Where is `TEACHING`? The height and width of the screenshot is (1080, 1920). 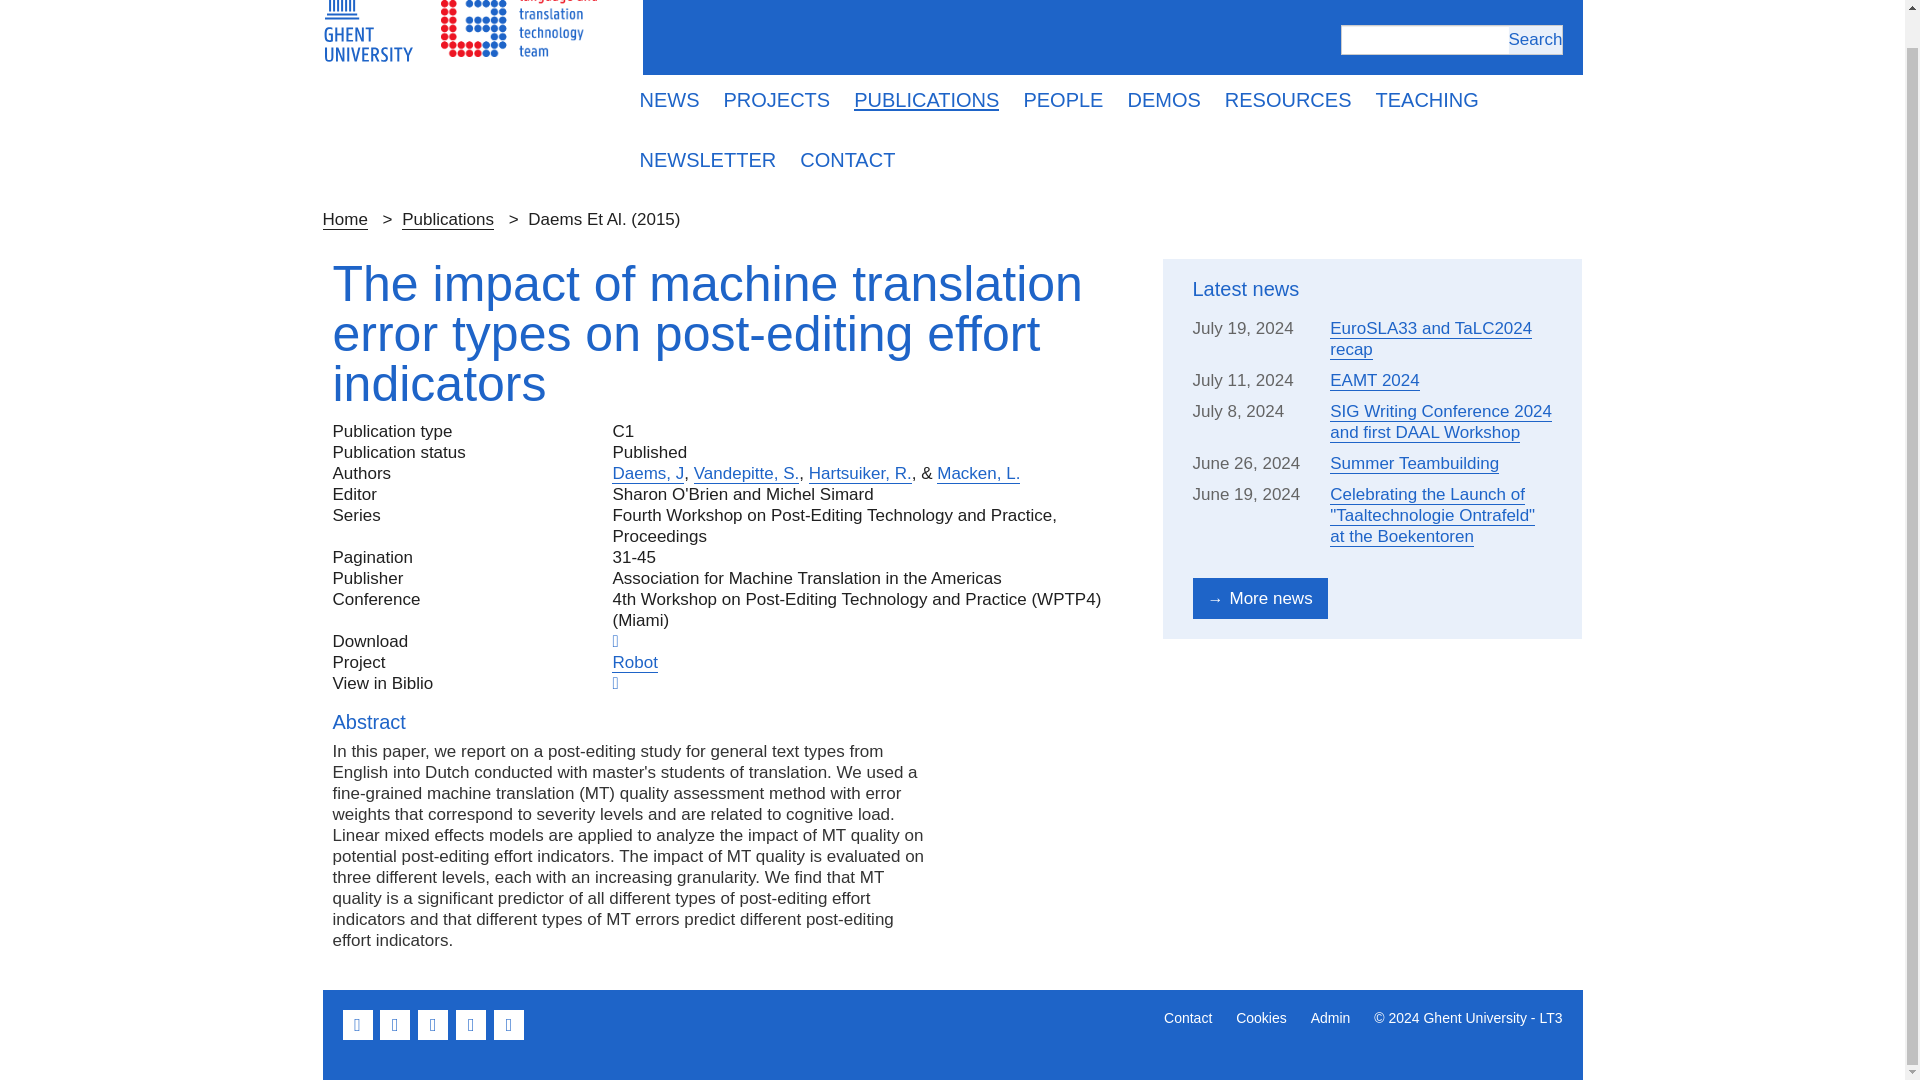 TEACHING is located at coordinates (1427, 100).